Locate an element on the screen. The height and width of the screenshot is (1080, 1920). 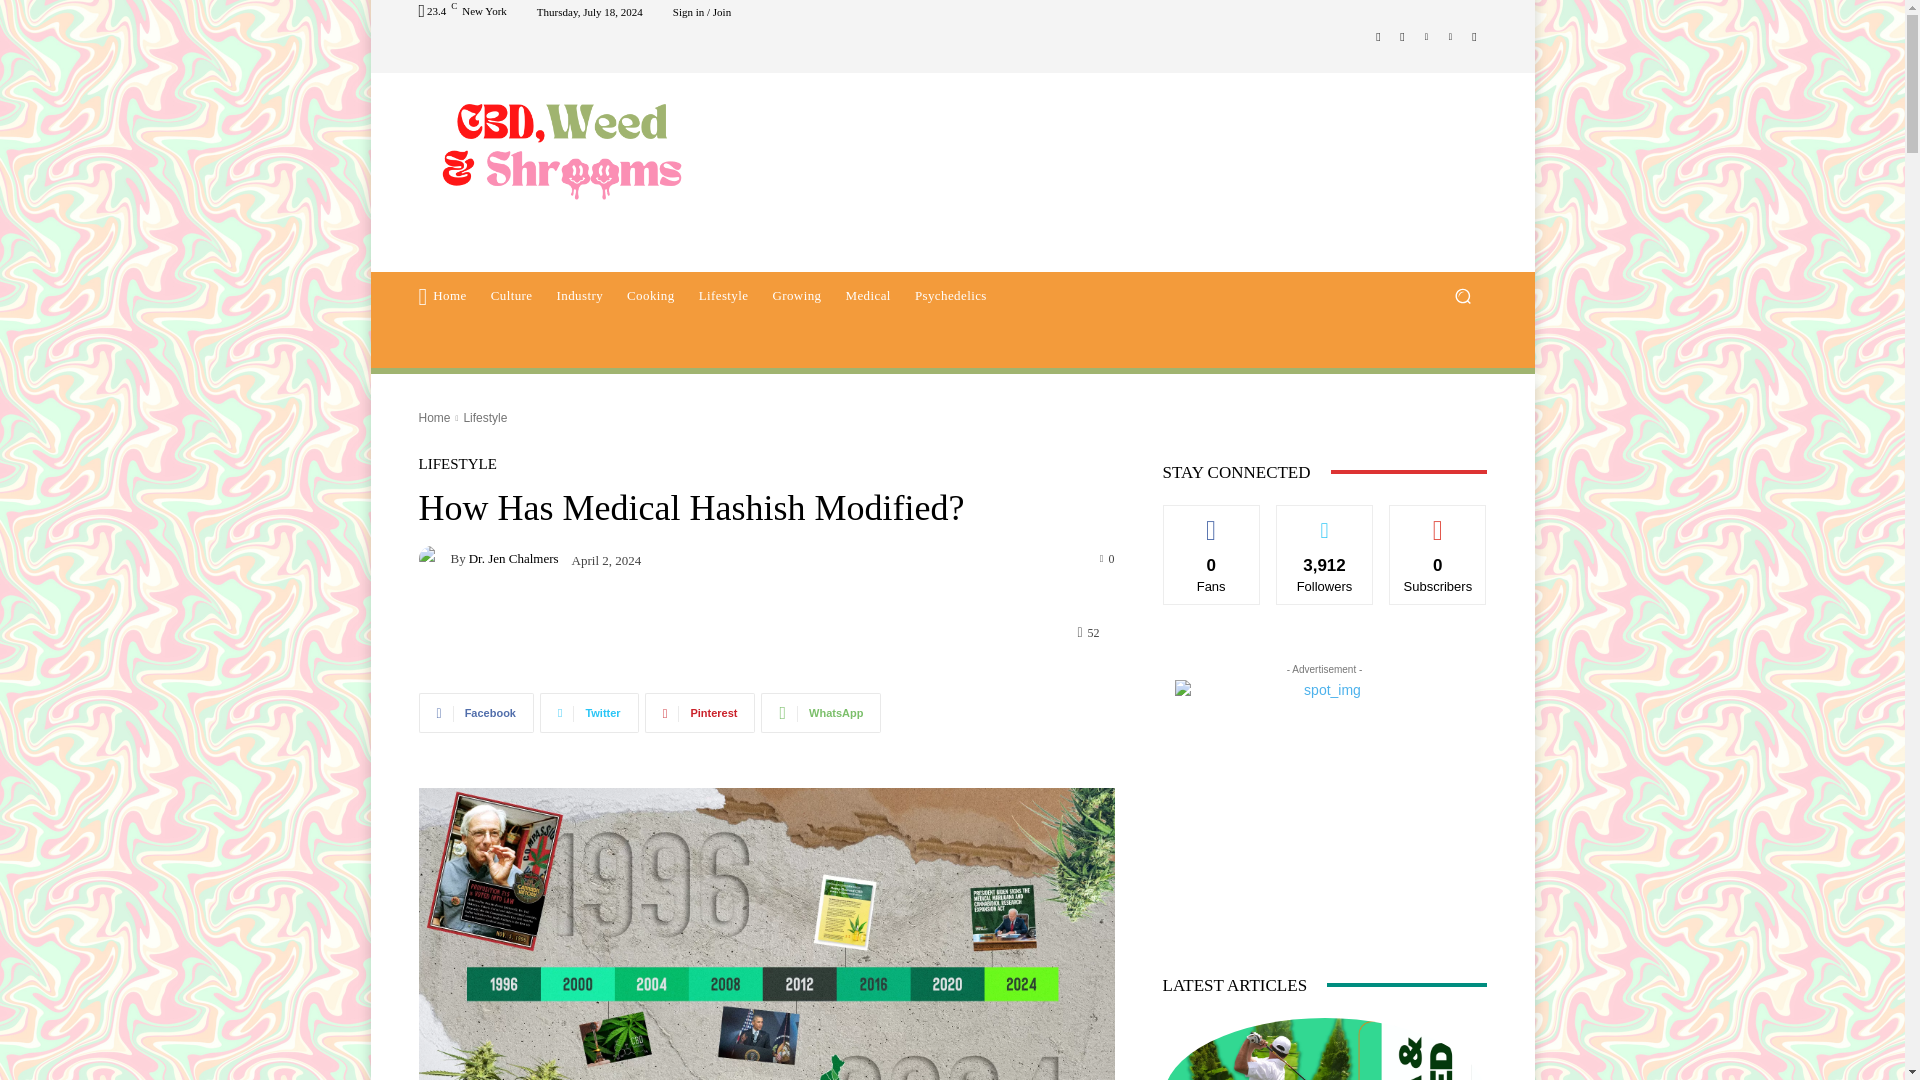
Home is located at coordinates (442, 296).